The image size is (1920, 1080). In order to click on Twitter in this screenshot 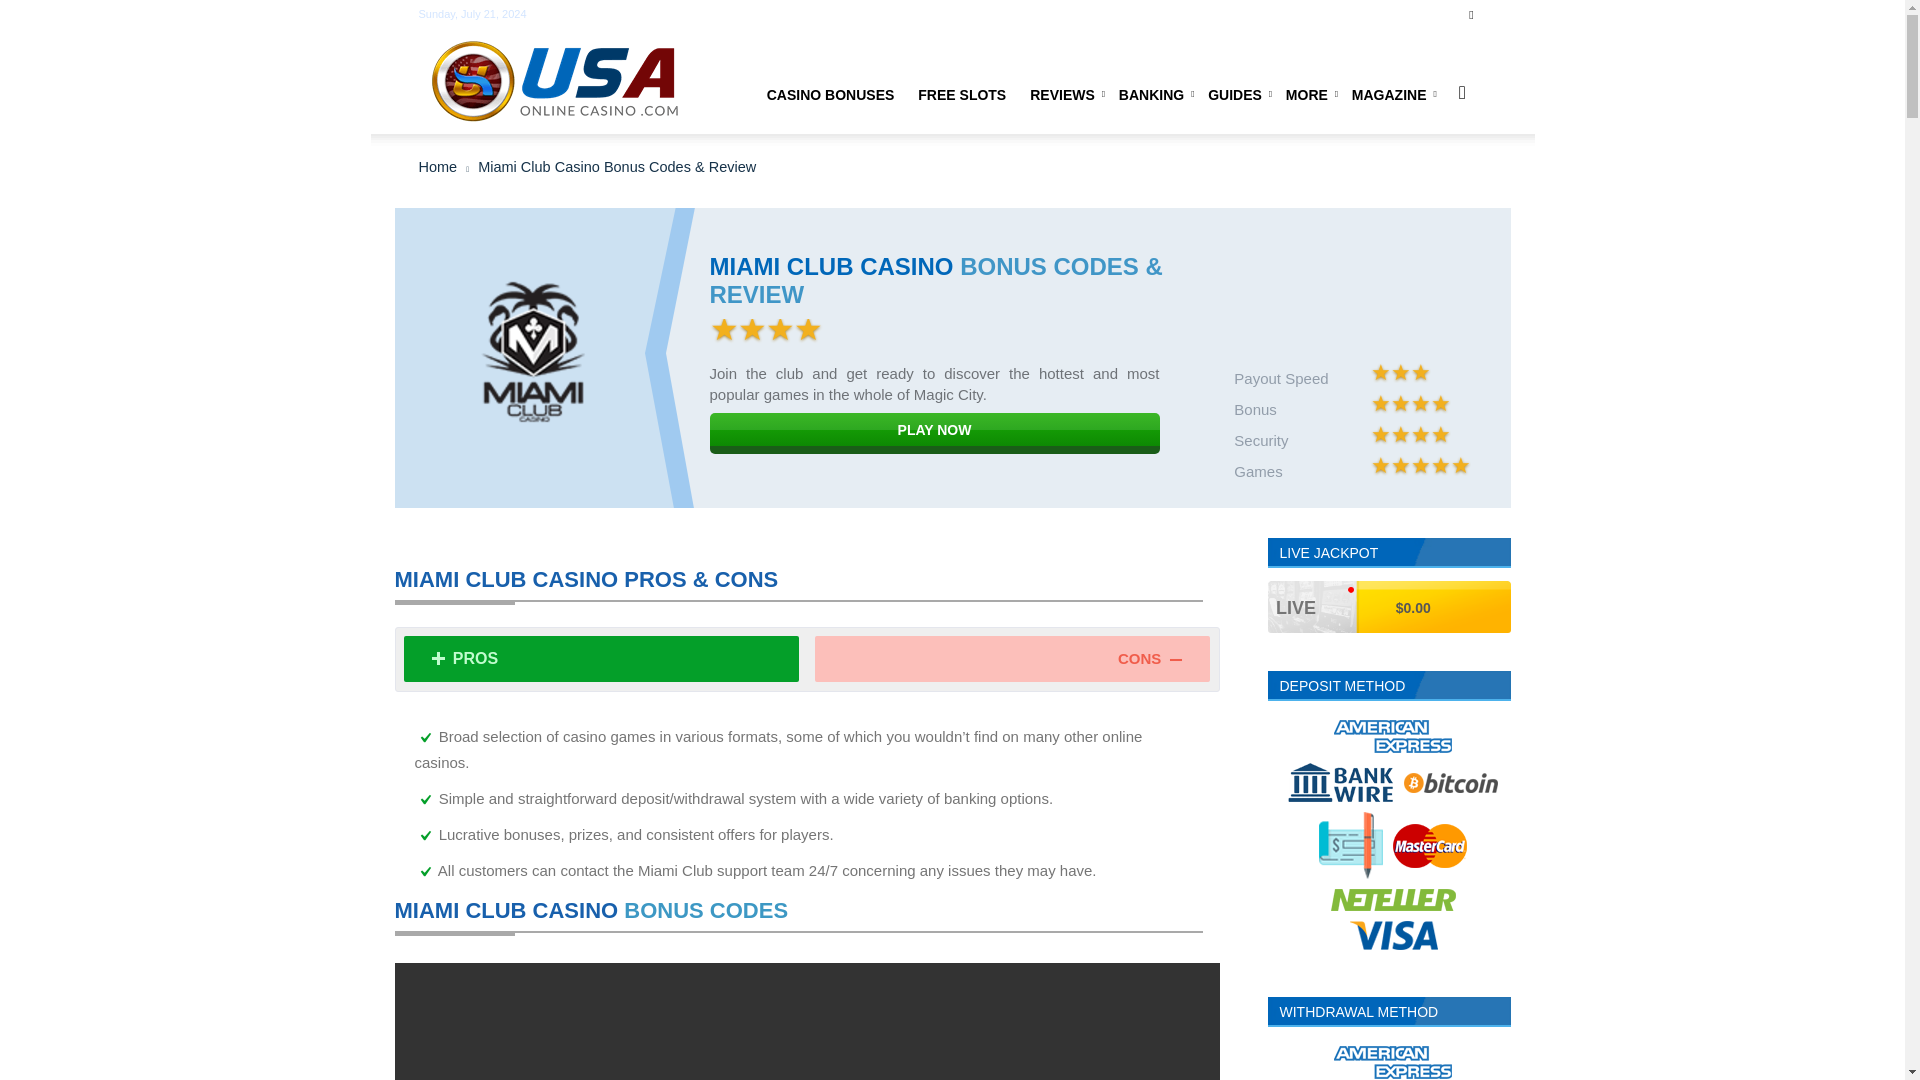, I will do `click(1470, 14)`.